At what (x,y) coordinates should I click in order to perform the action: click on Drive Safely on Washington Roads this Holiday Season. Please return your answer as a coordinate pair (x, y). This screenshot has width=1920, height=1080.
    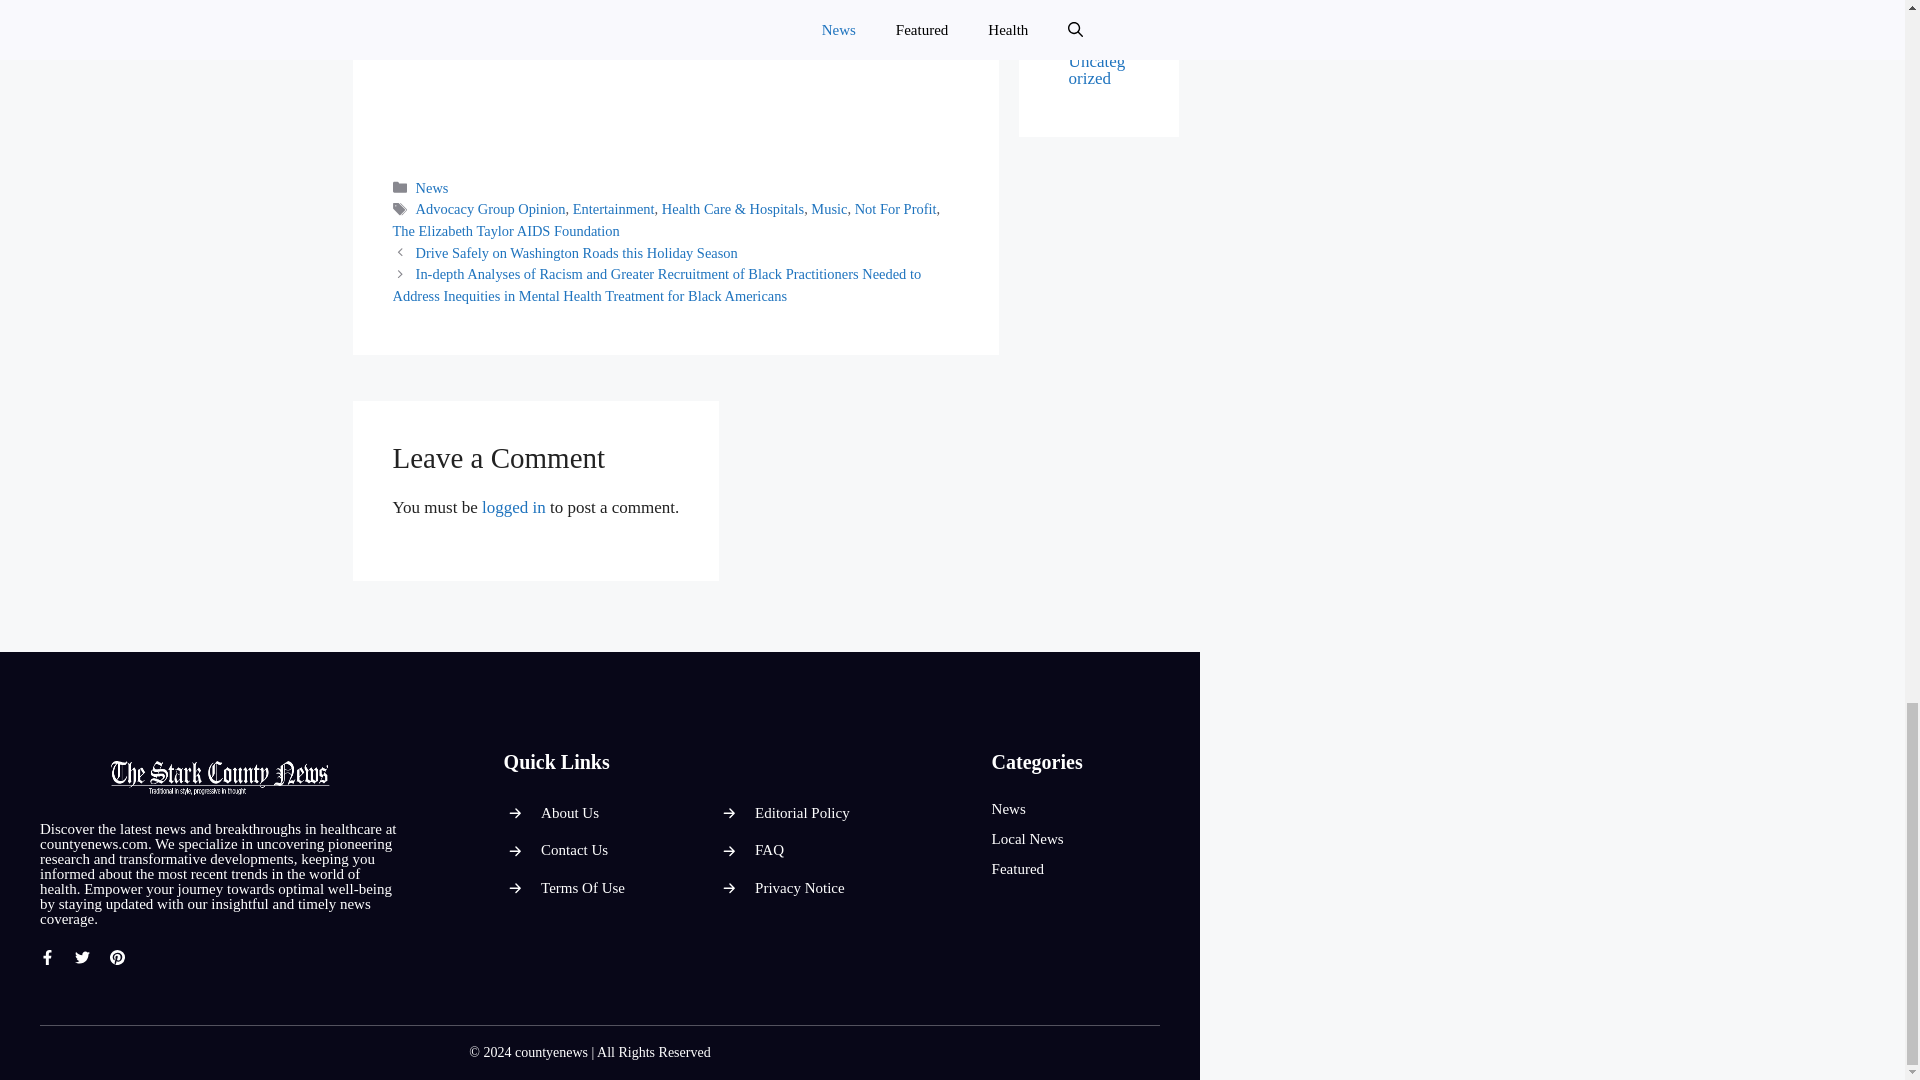
    Looking at the image, I should click on (576, 253).